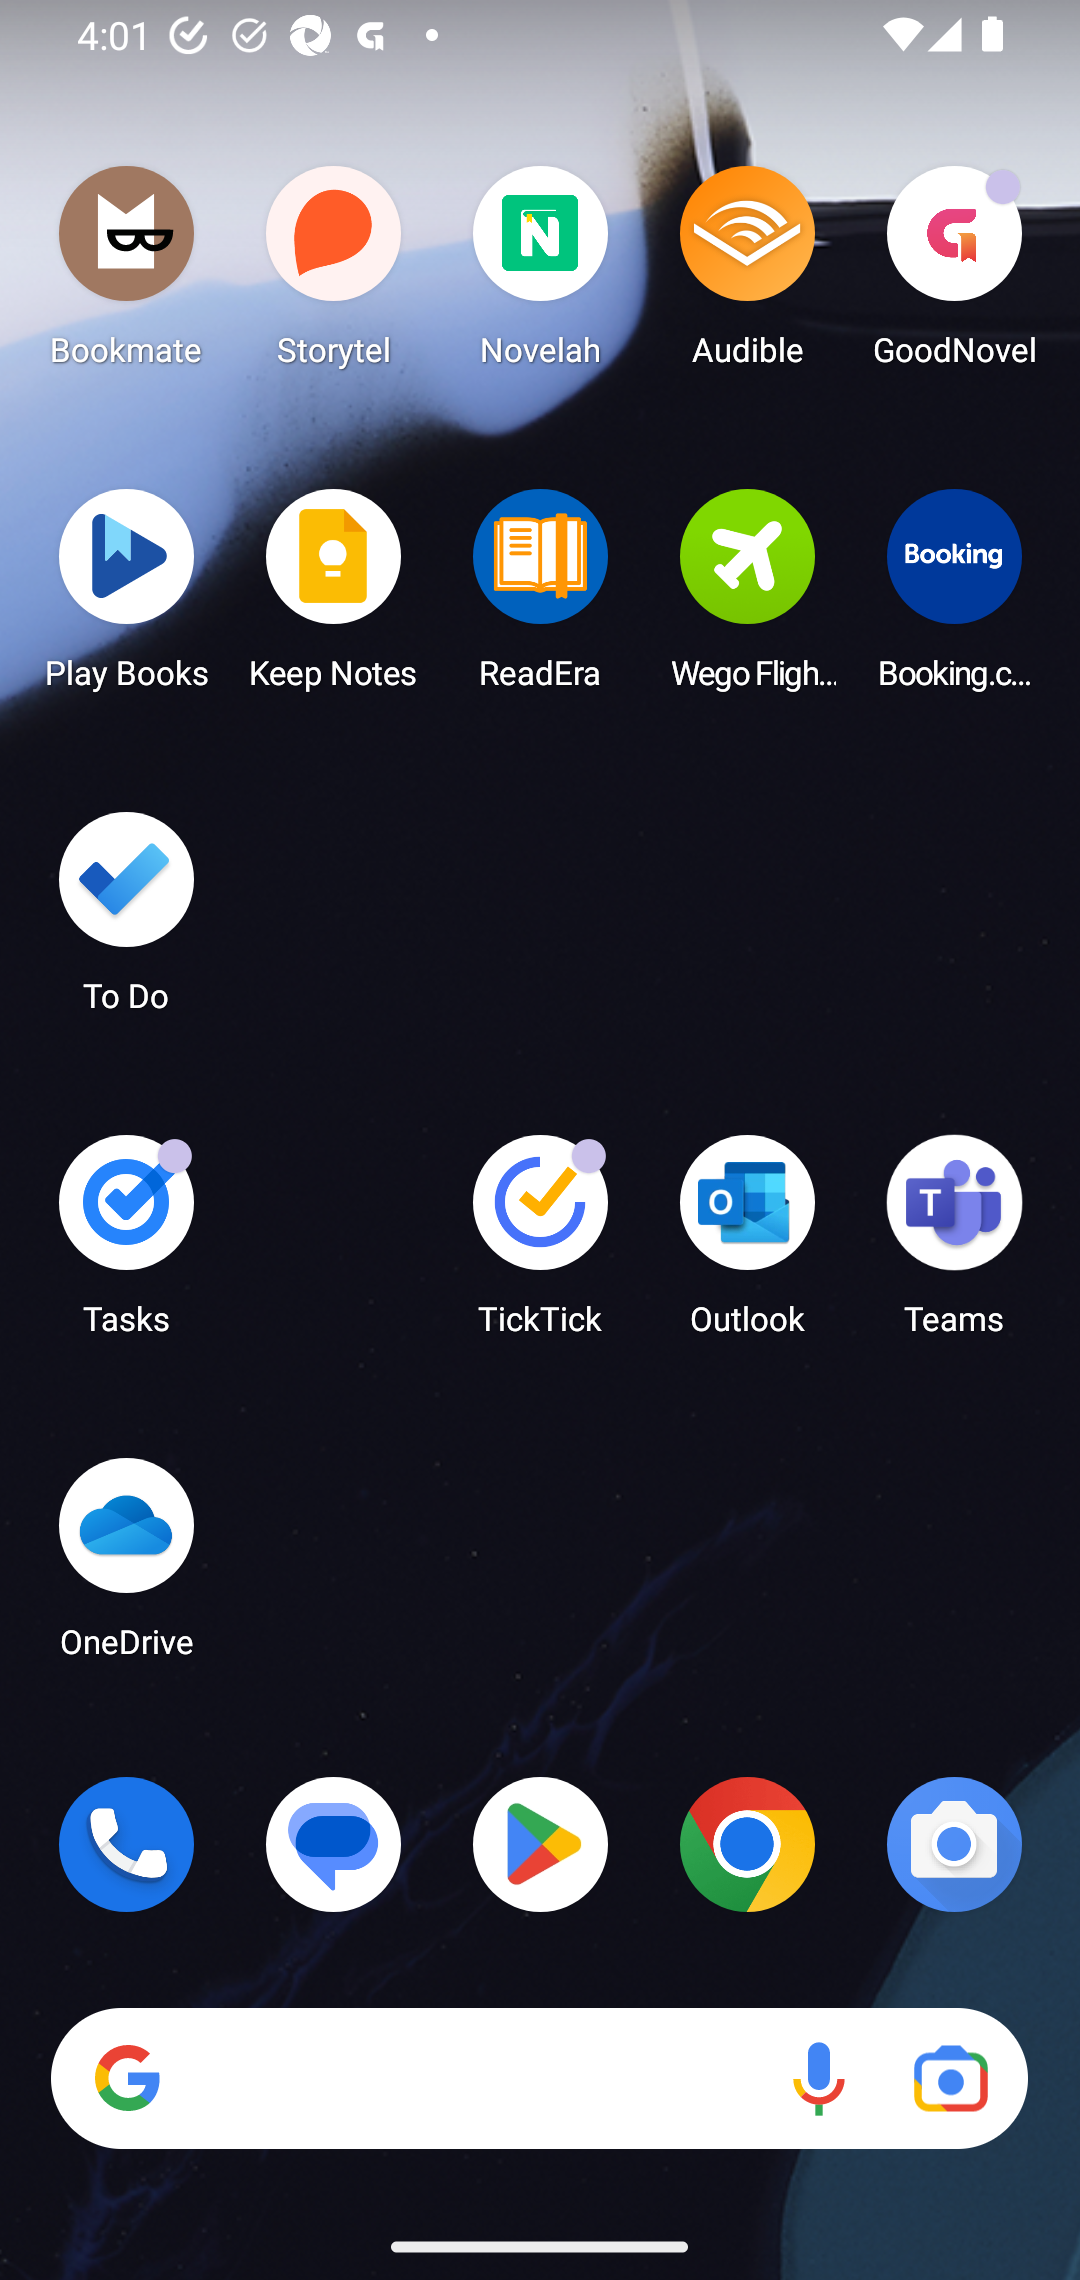 The height and width of the screenshot is (2280, 1080). Describe the element at coordinates (540, 274) in the screenshot. I see `Novelah` at that location.